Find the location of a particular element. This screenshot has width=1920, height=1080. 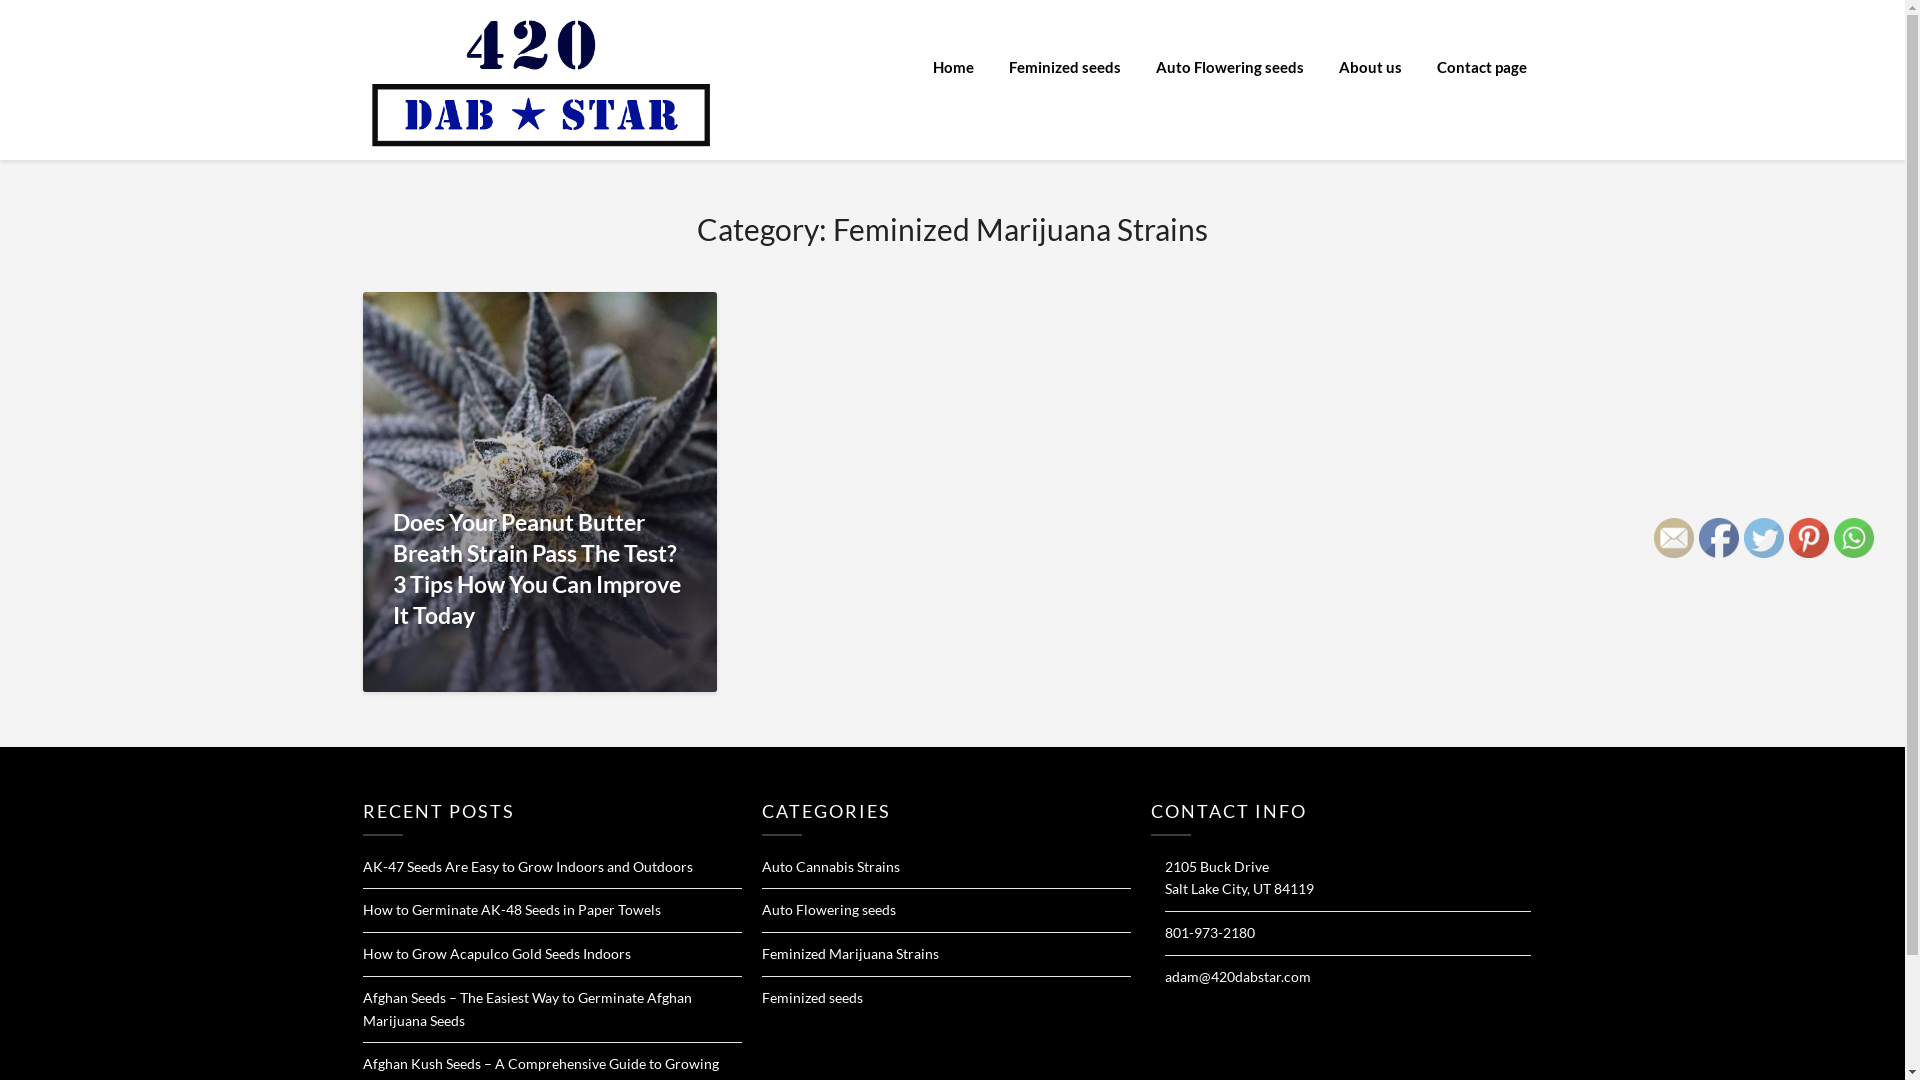

Auto Cannabis Strains is located at coordinates (831, 866).